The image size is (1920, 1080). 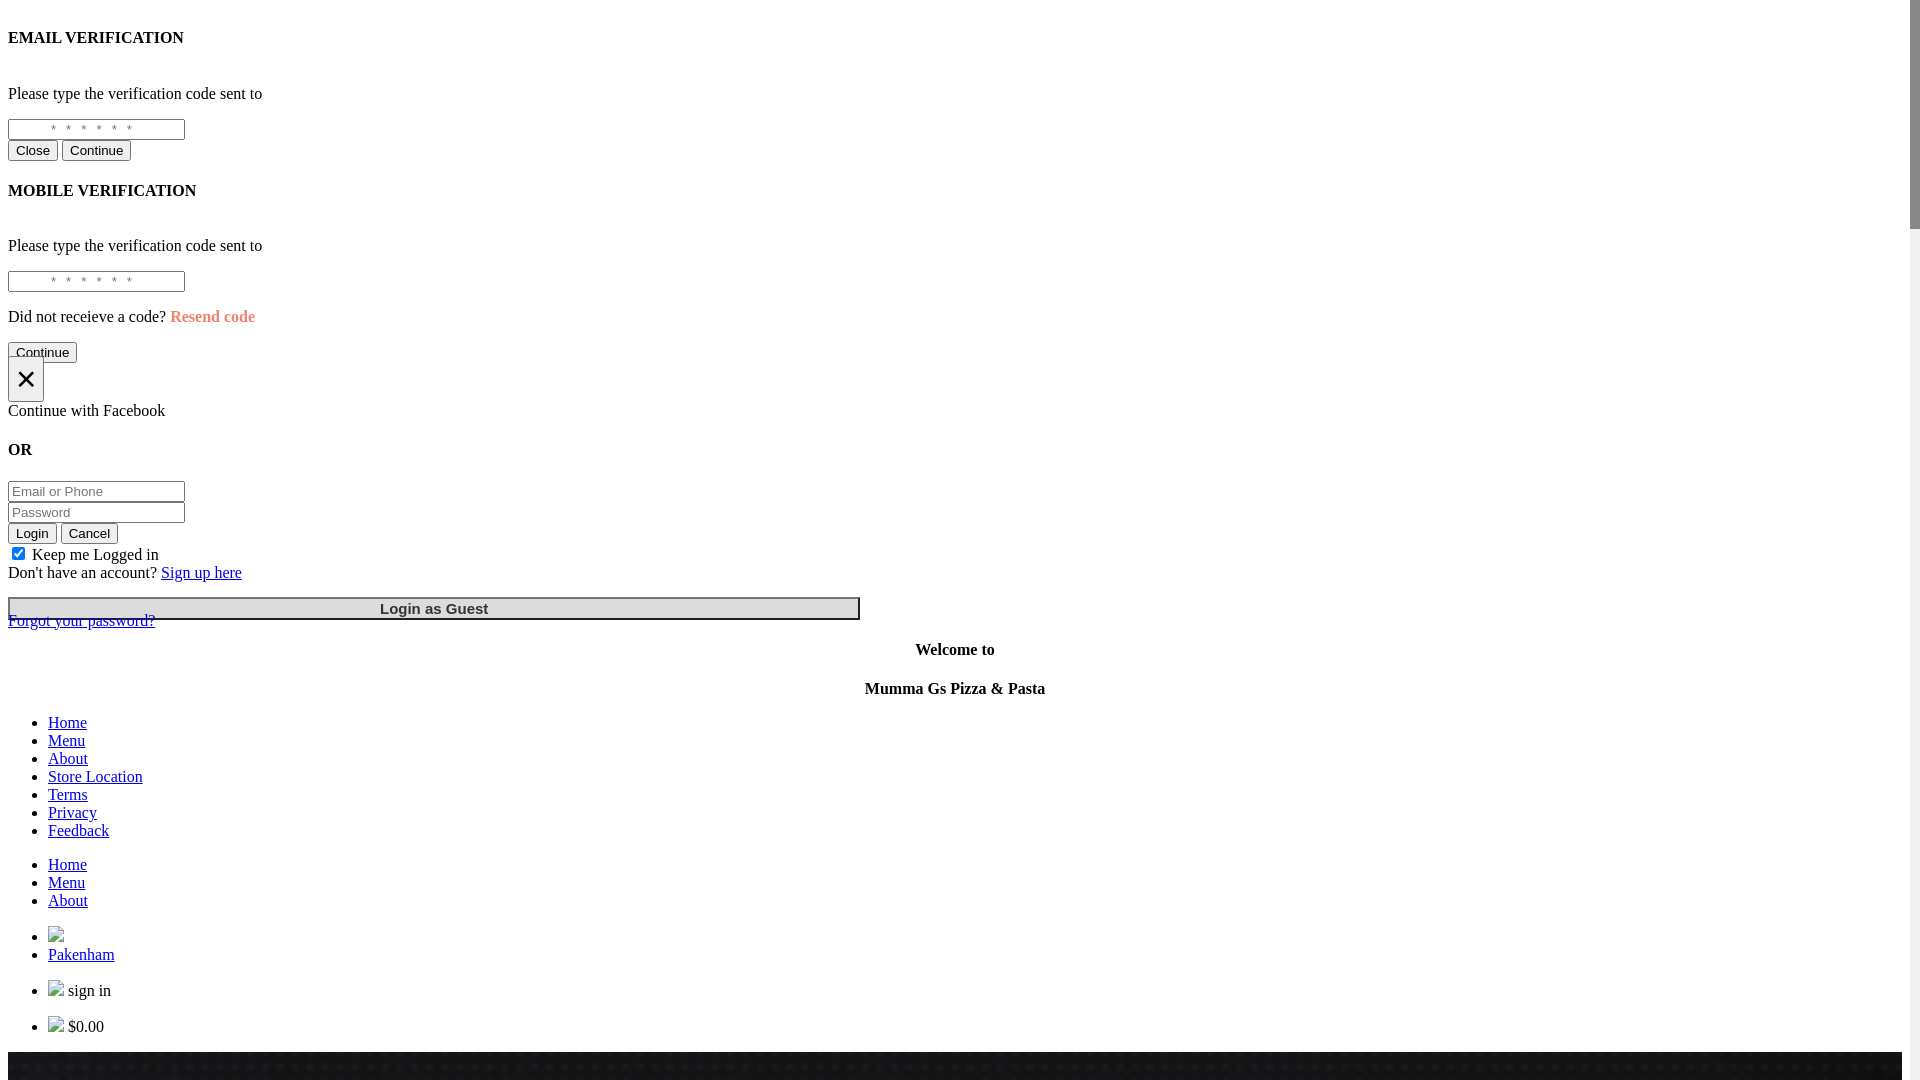 I want to click on Continue, so click(x=96, y=150).